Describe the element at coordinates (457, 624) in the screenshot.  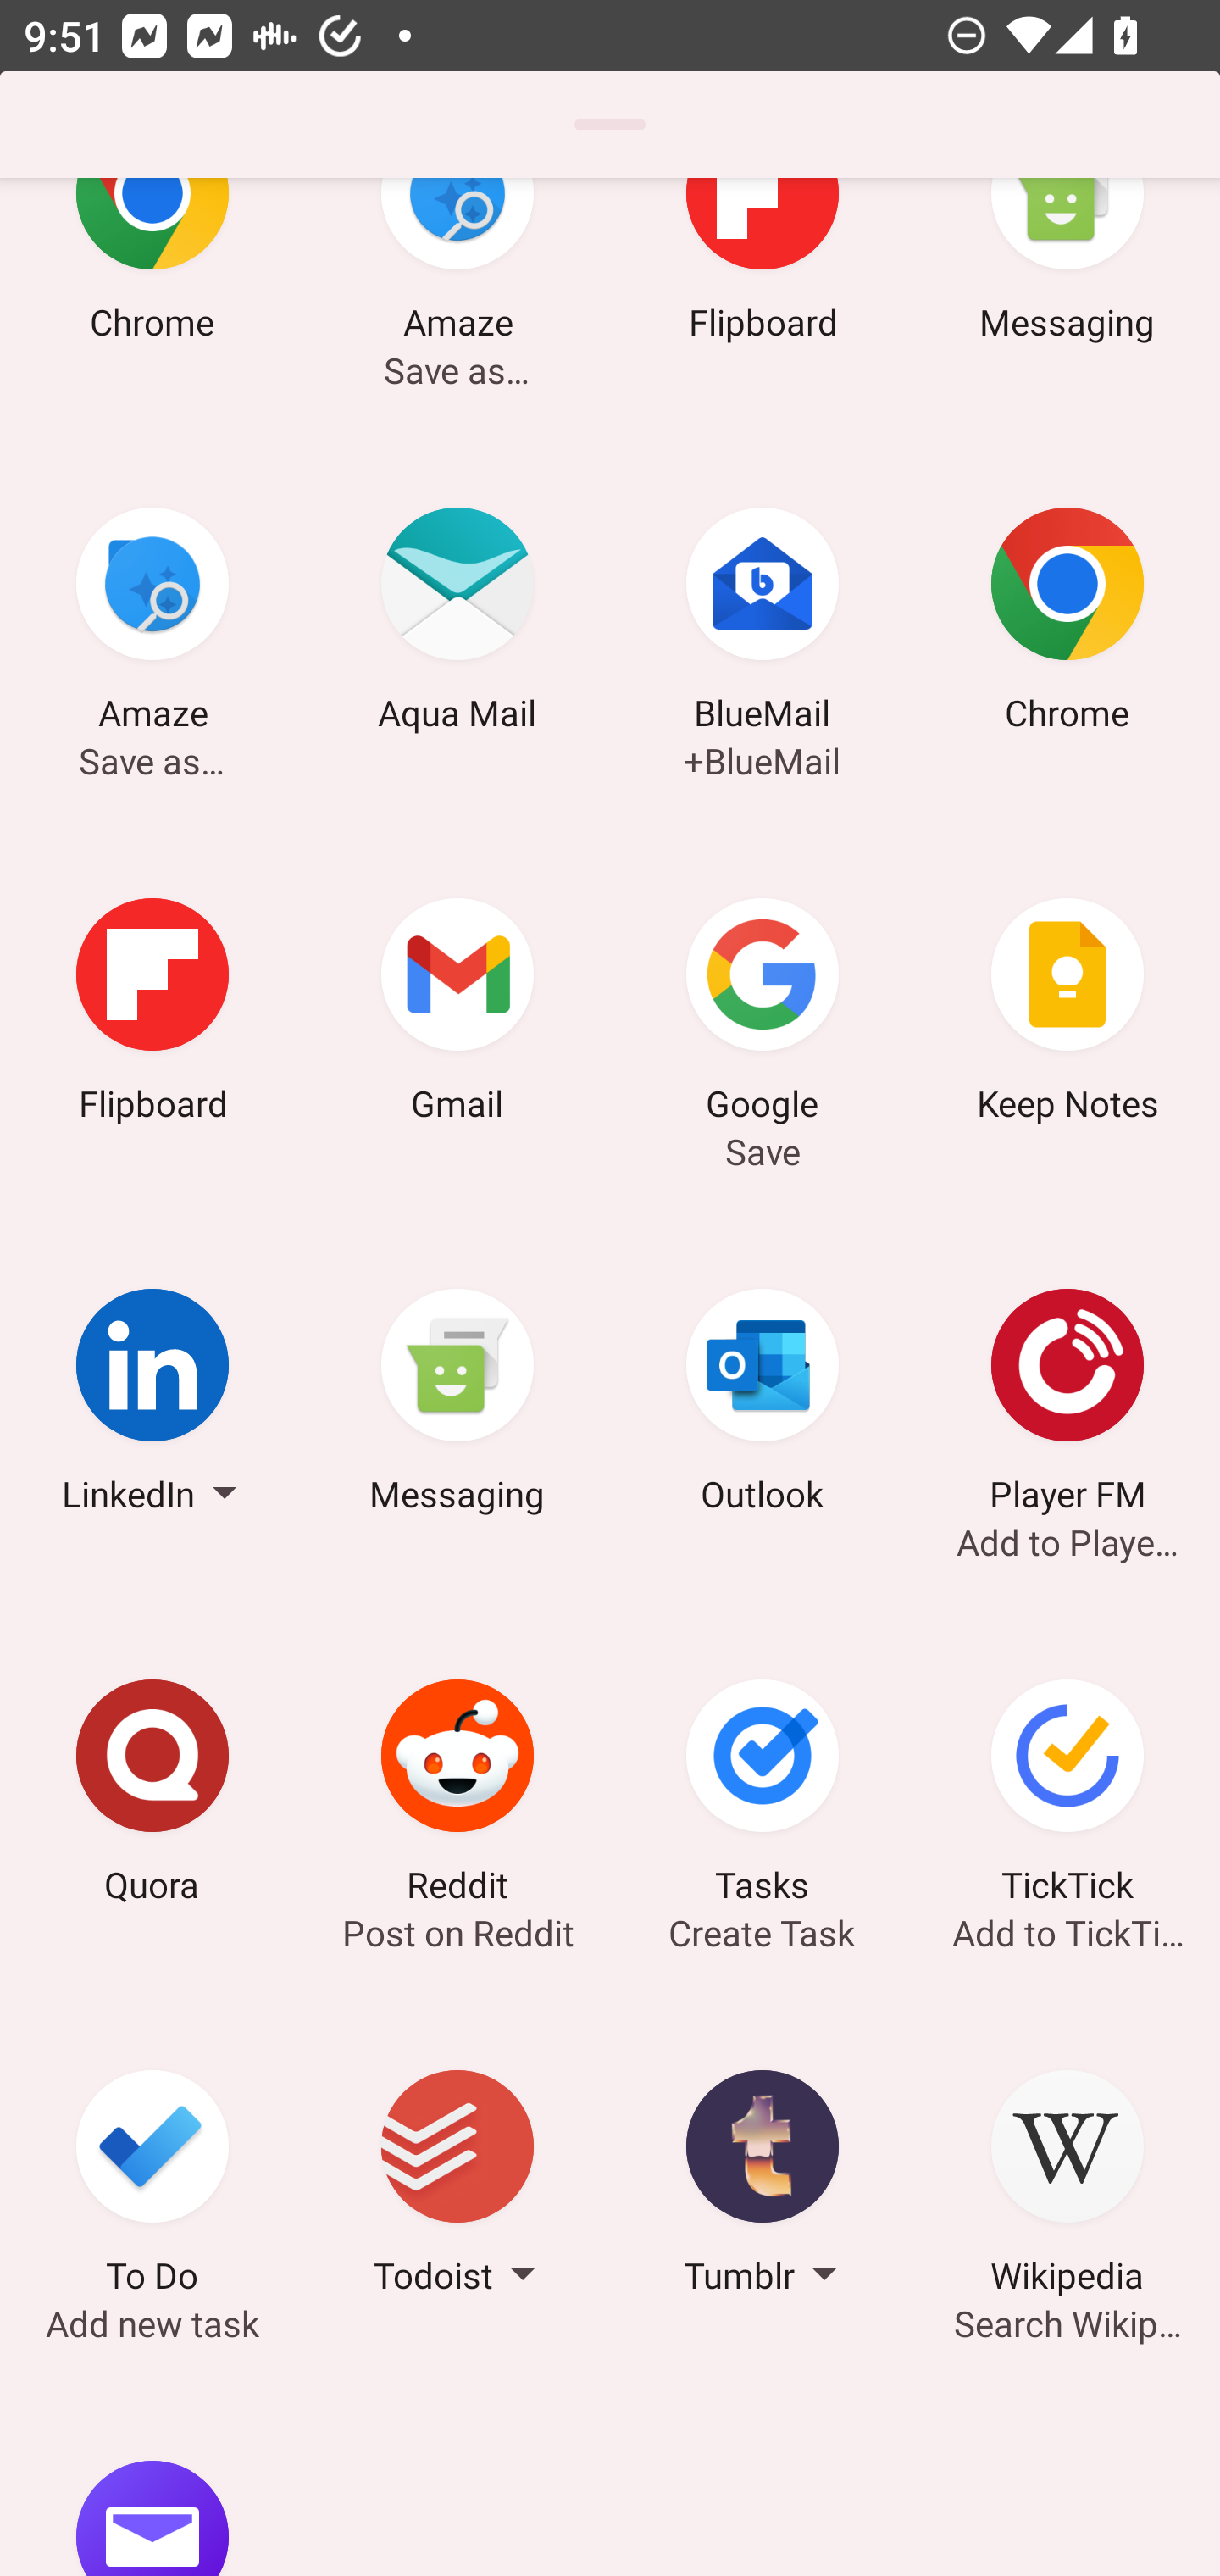
I see `Aqua Mail` at that location.